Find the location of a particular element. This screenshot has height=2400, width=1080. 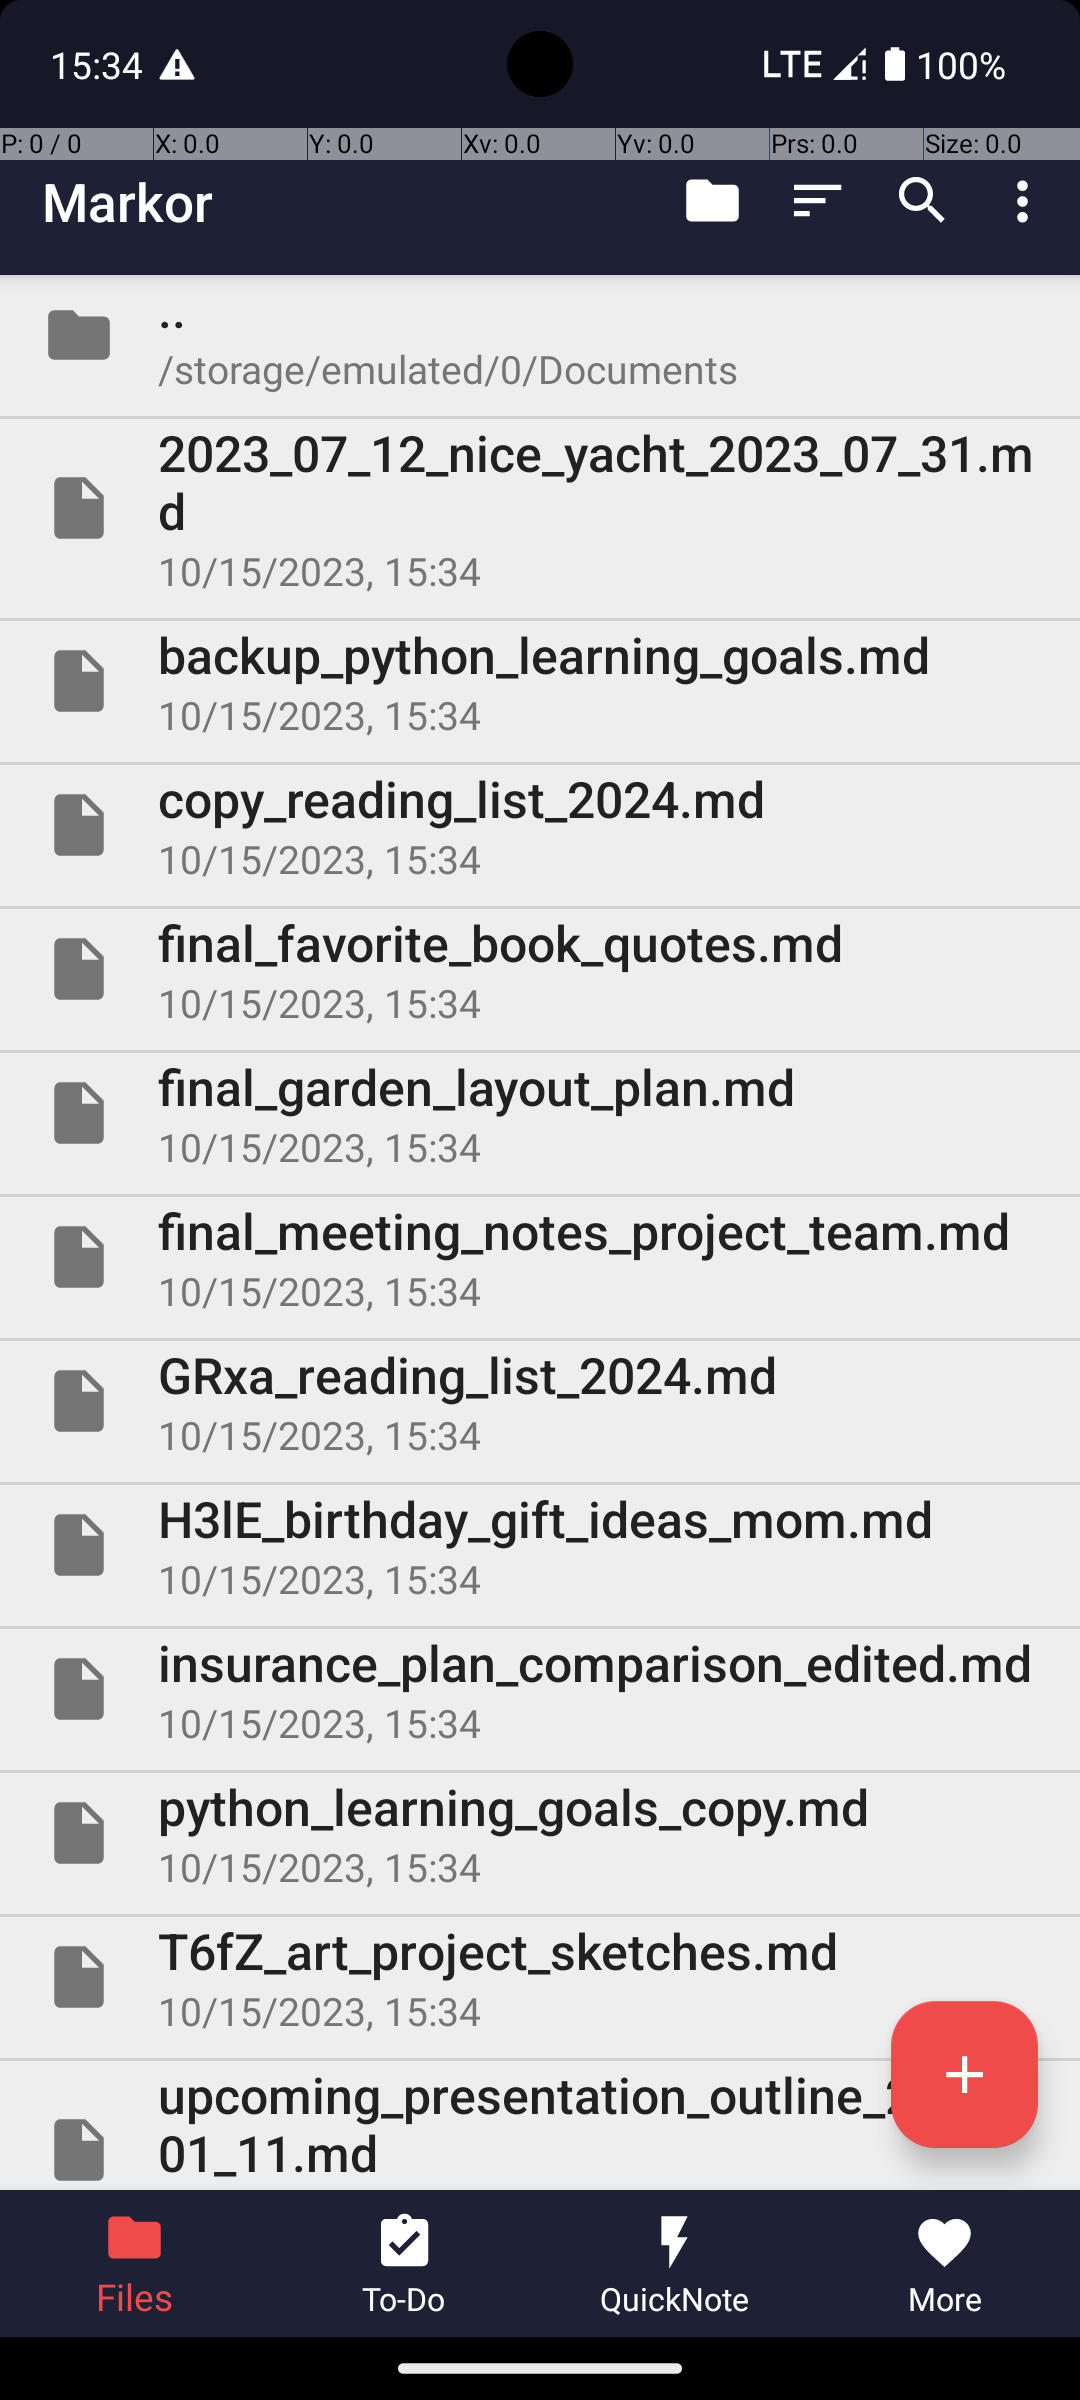

File copy_reading_list_2024.md  is located at coordinates (540, 825).